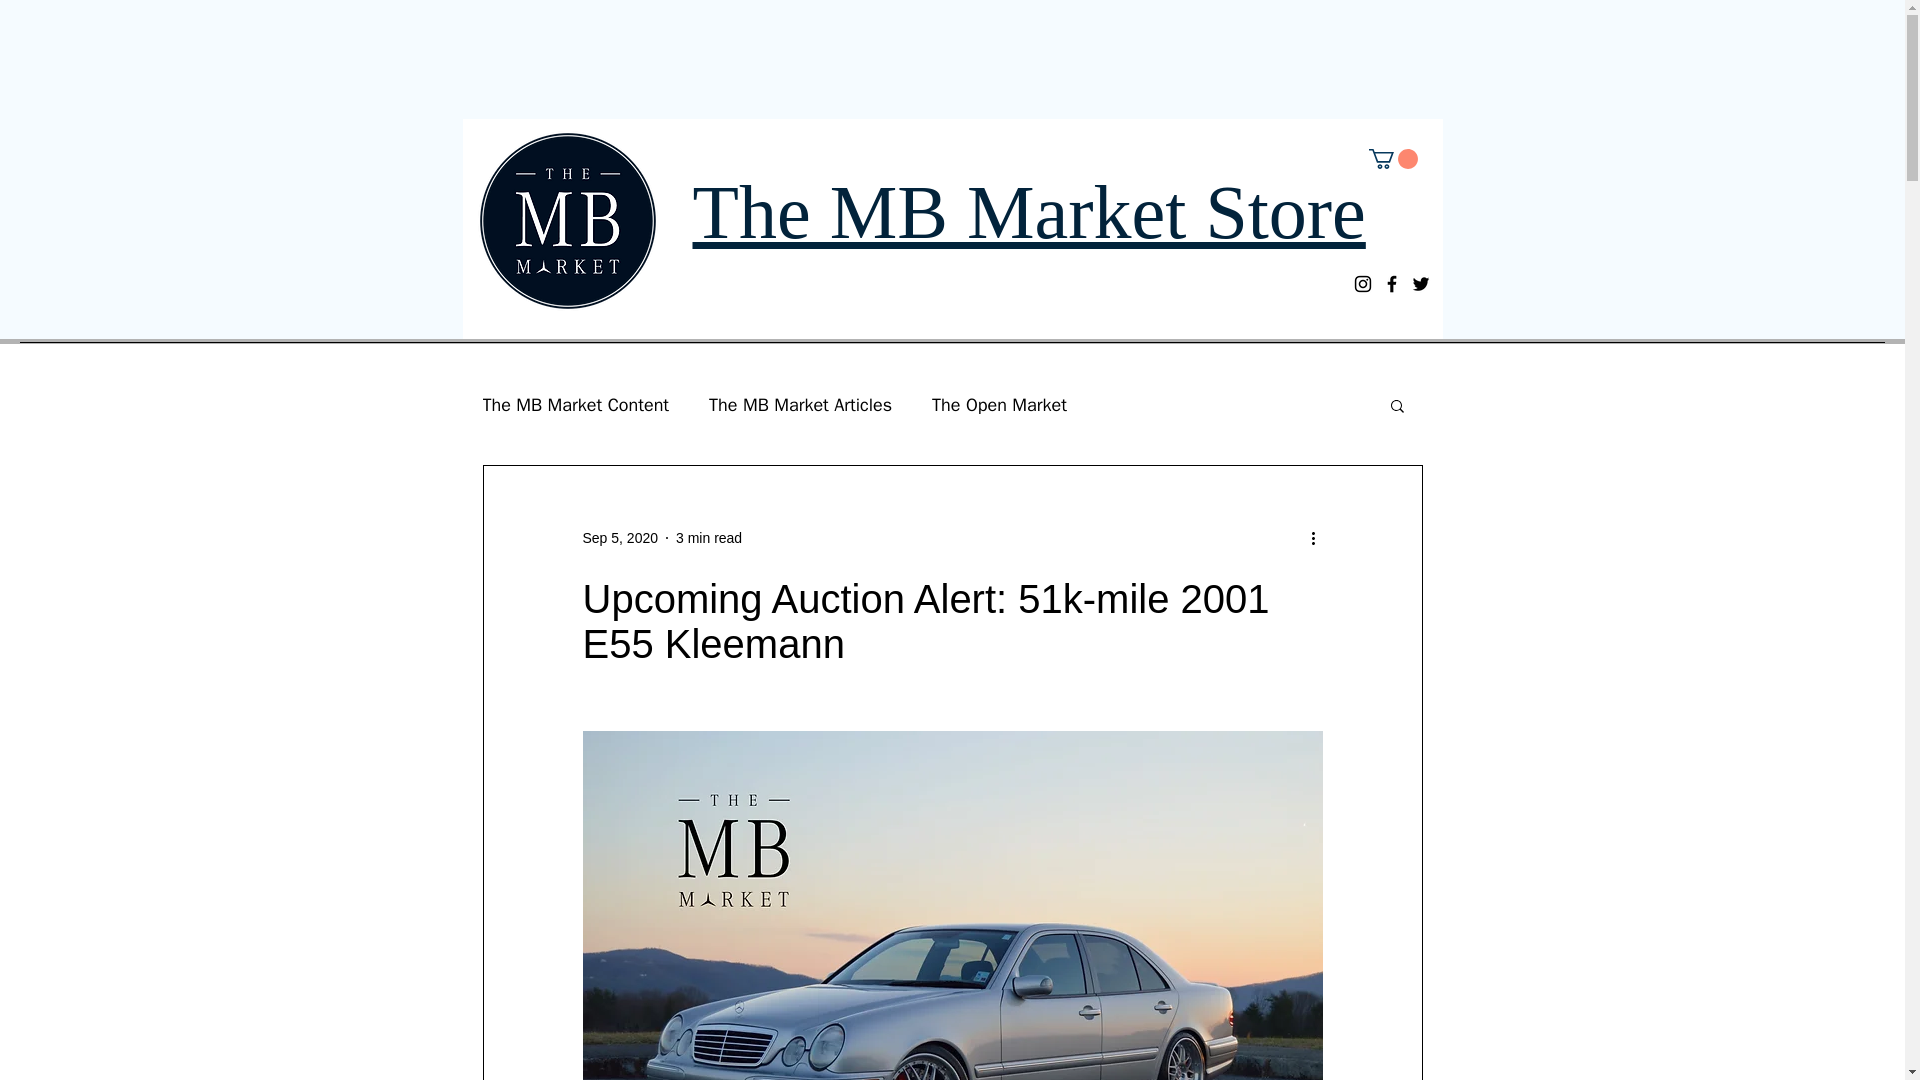 The image size is (1920, 1080). Describe the element at coordinates (708, 538) in the screenshot. I see `3 min read` at that location.